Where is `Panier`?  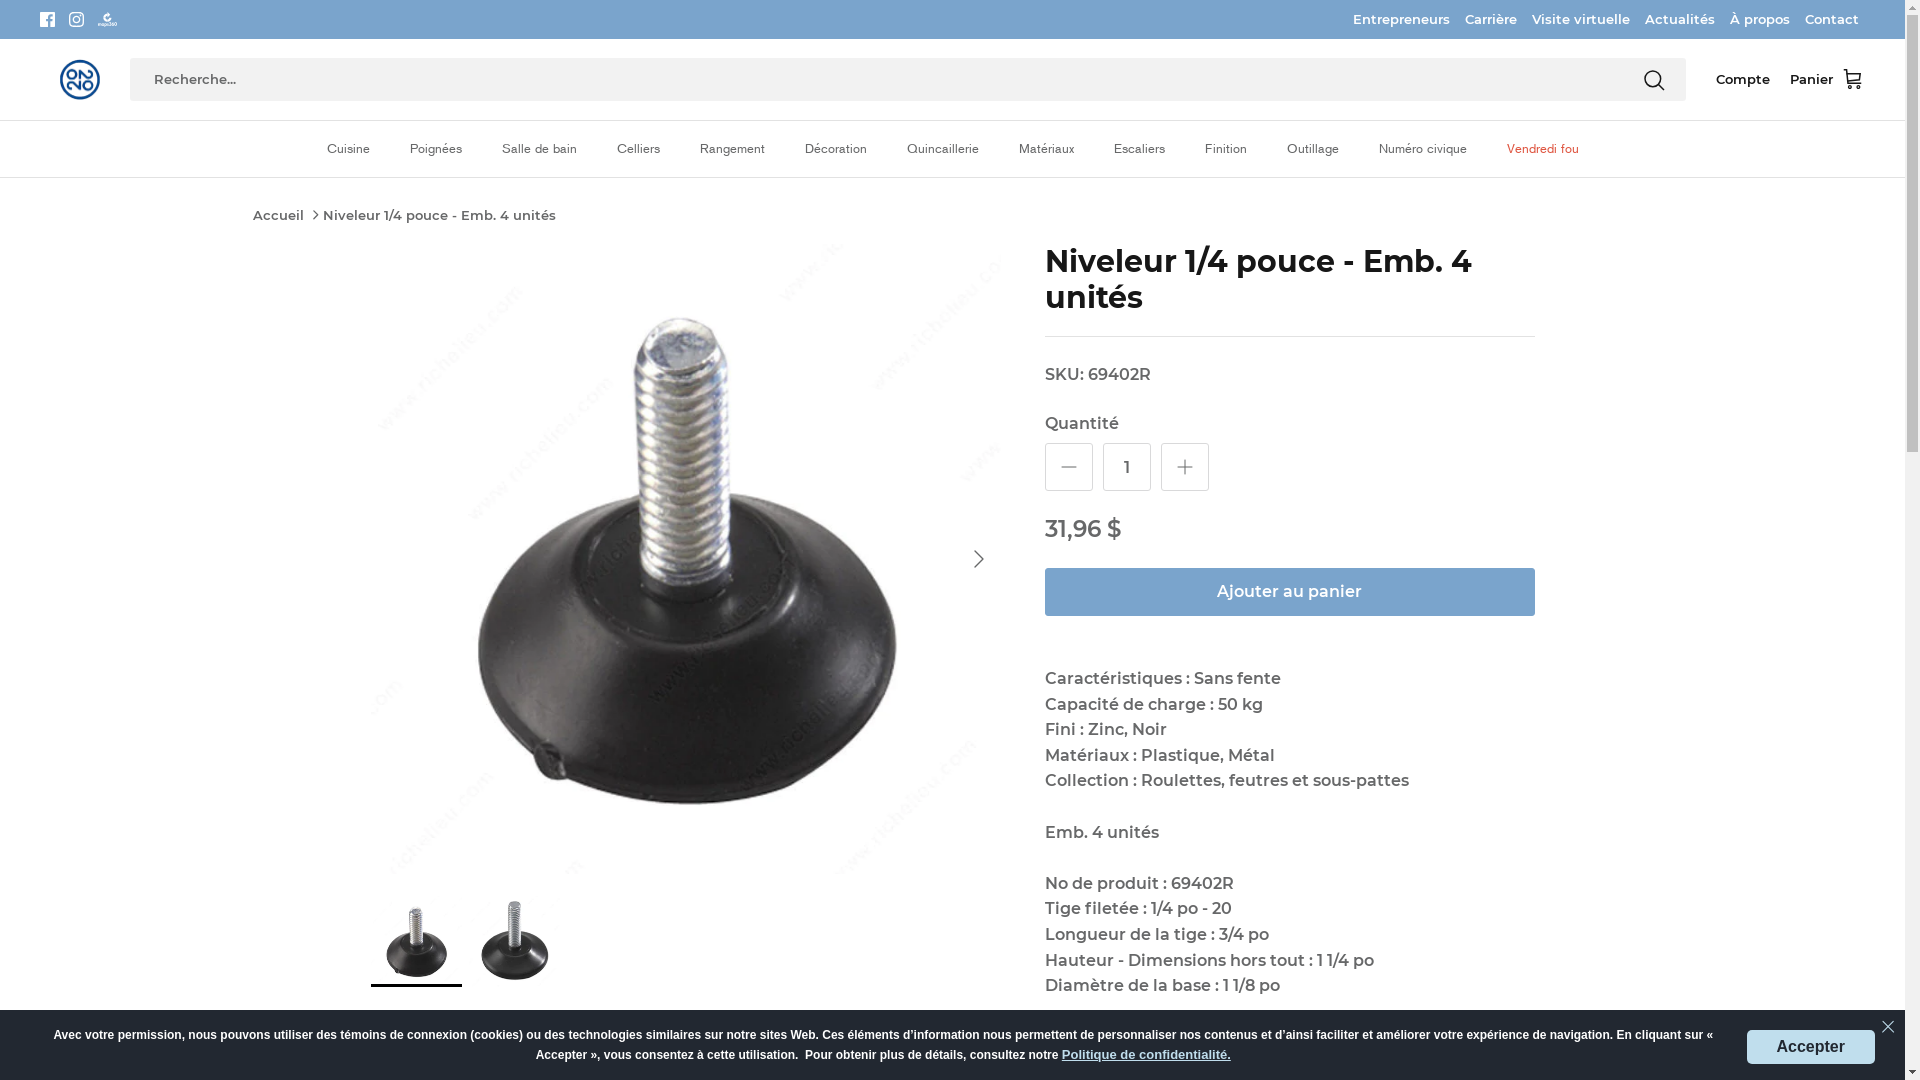
Panier is located at coordinates (1828, 80).